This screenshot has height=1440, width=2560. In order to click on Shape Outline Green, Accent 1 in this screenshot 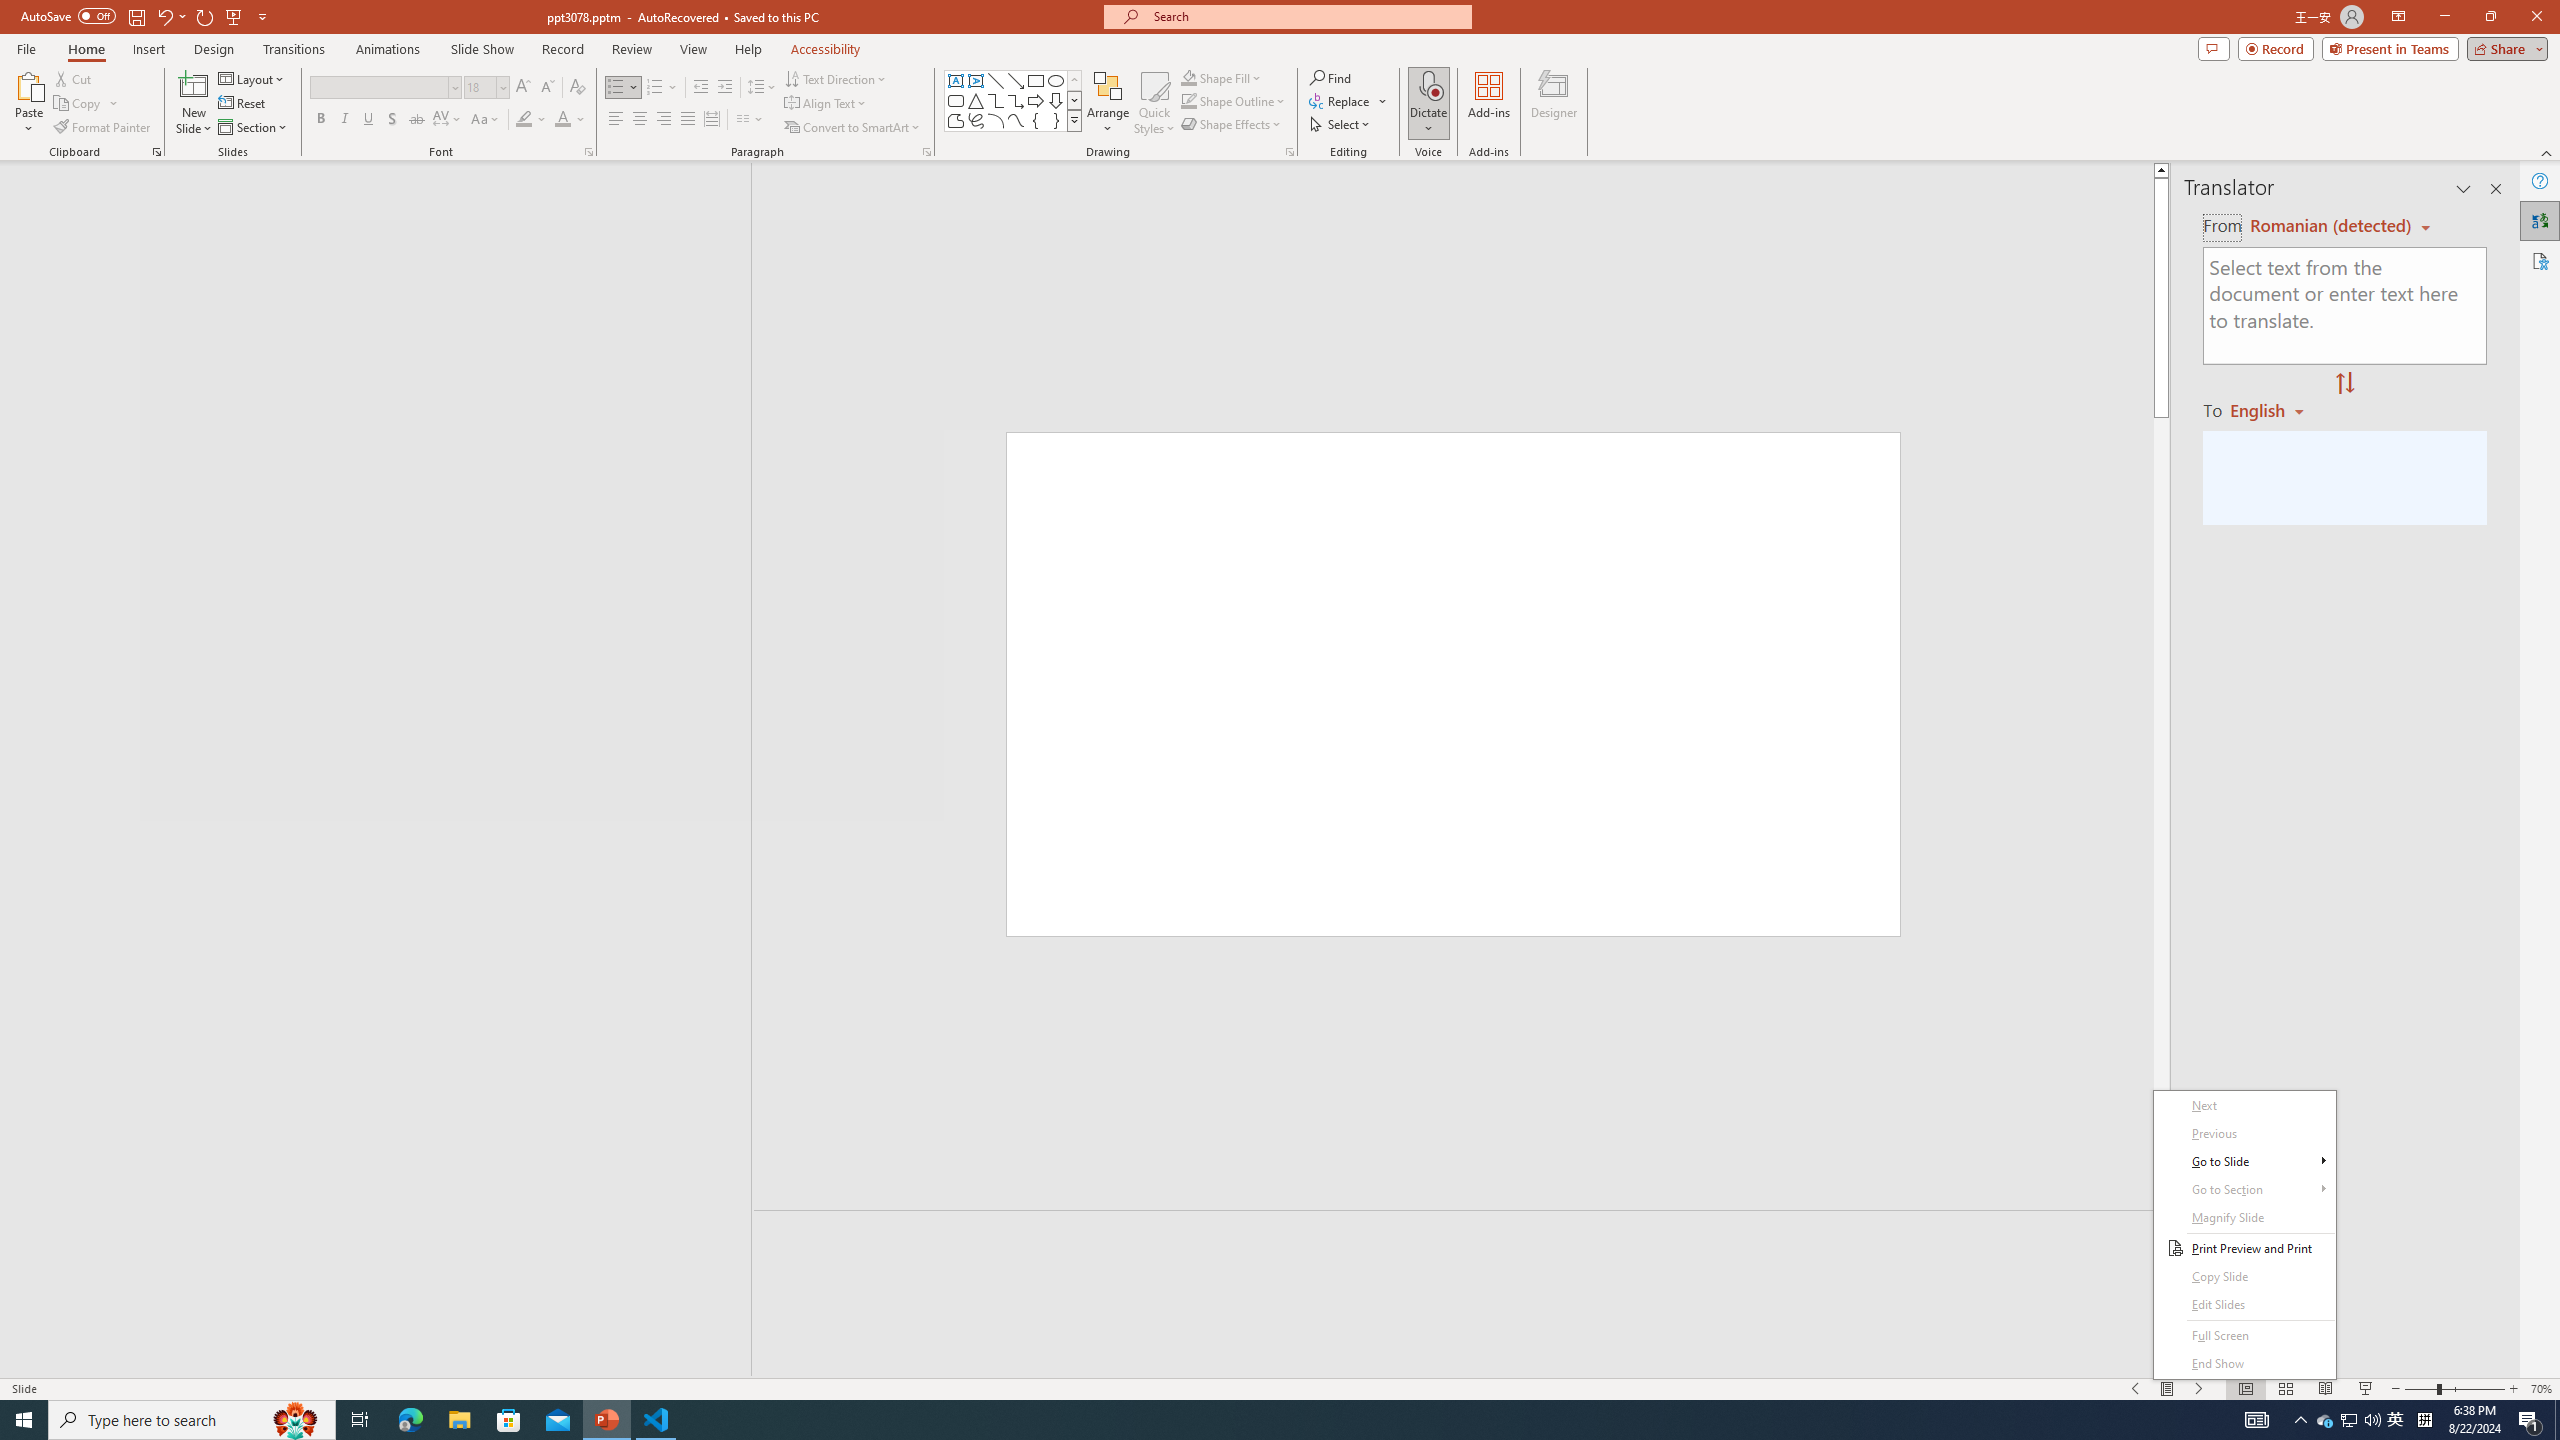, I will do `click(1188, 100)`.